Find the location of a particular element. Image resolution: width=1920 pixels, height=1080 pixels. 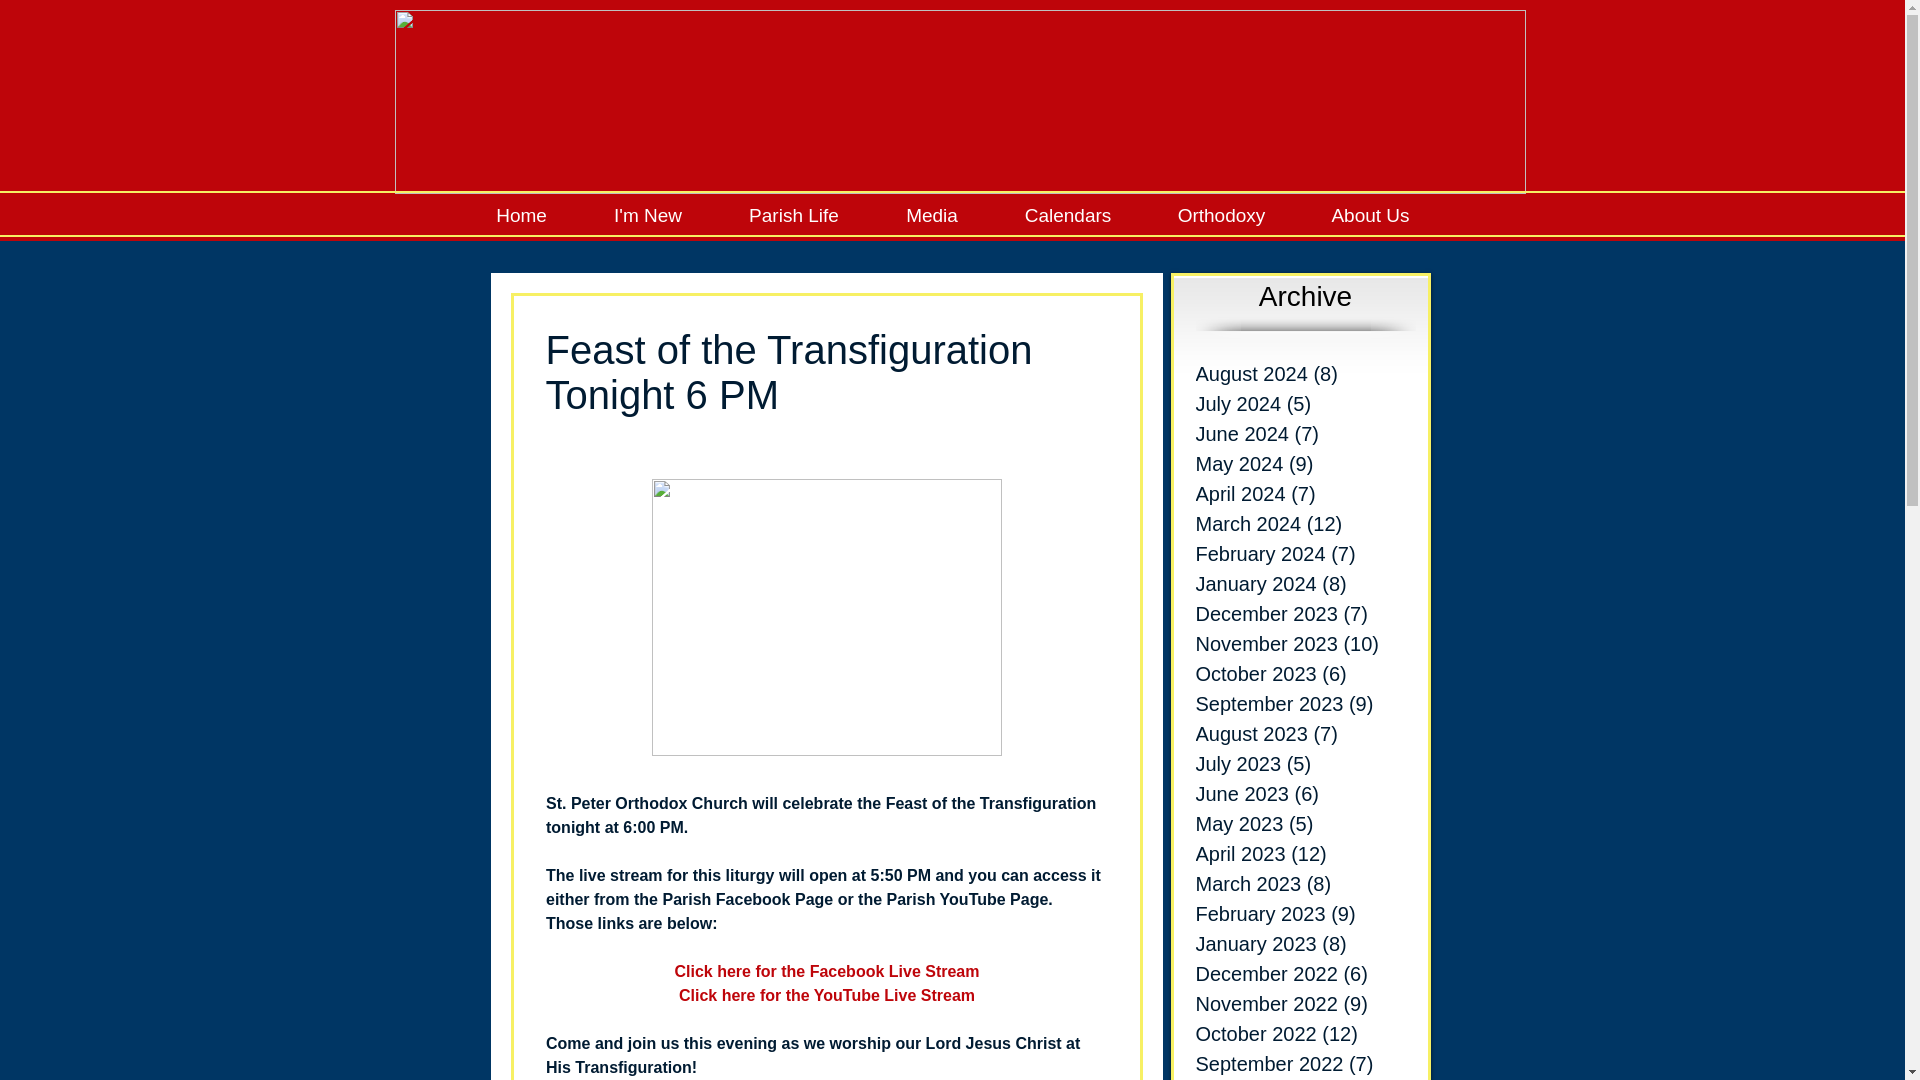

Click here for the Facebook Live Stream is located at coordinates (826, 970).